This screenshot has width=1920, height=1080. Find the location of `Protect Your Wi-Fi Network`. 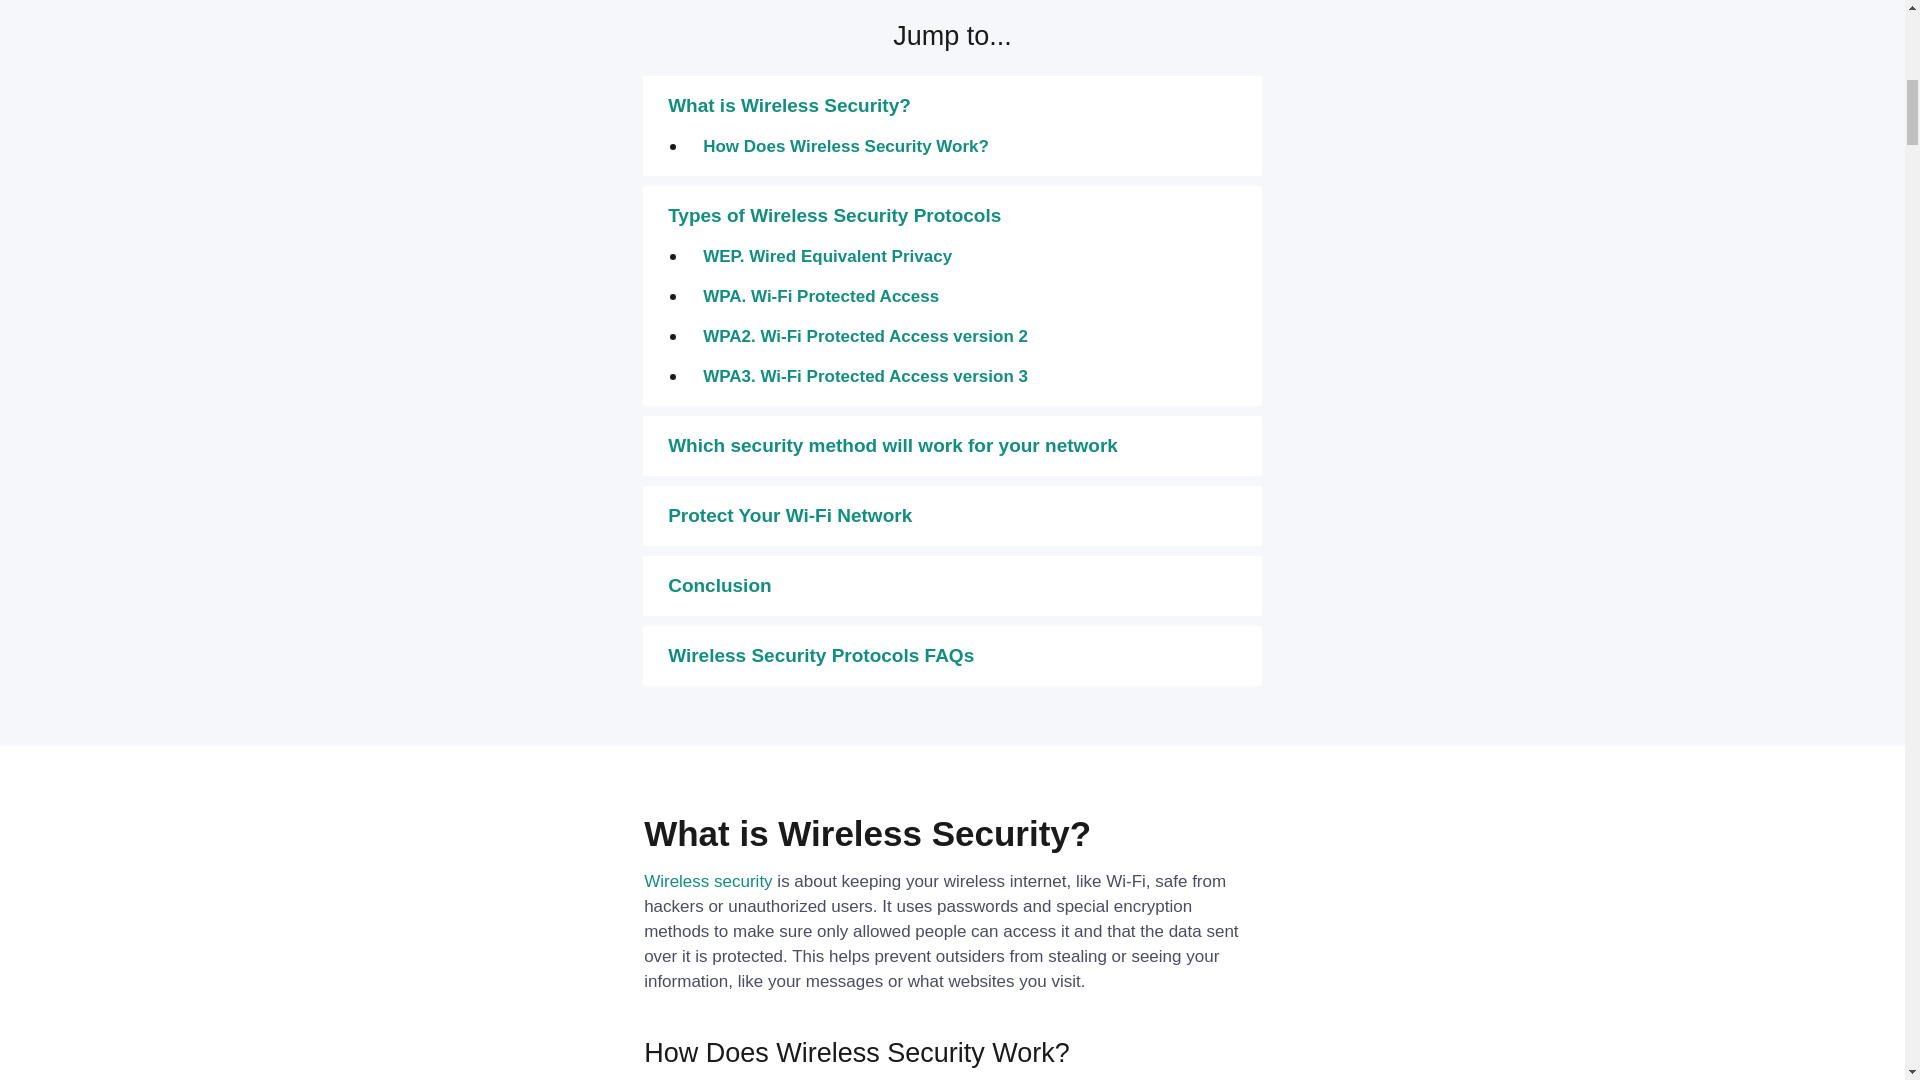

Protect Your Wi-Fi Network is located at coordinates (790, 515).